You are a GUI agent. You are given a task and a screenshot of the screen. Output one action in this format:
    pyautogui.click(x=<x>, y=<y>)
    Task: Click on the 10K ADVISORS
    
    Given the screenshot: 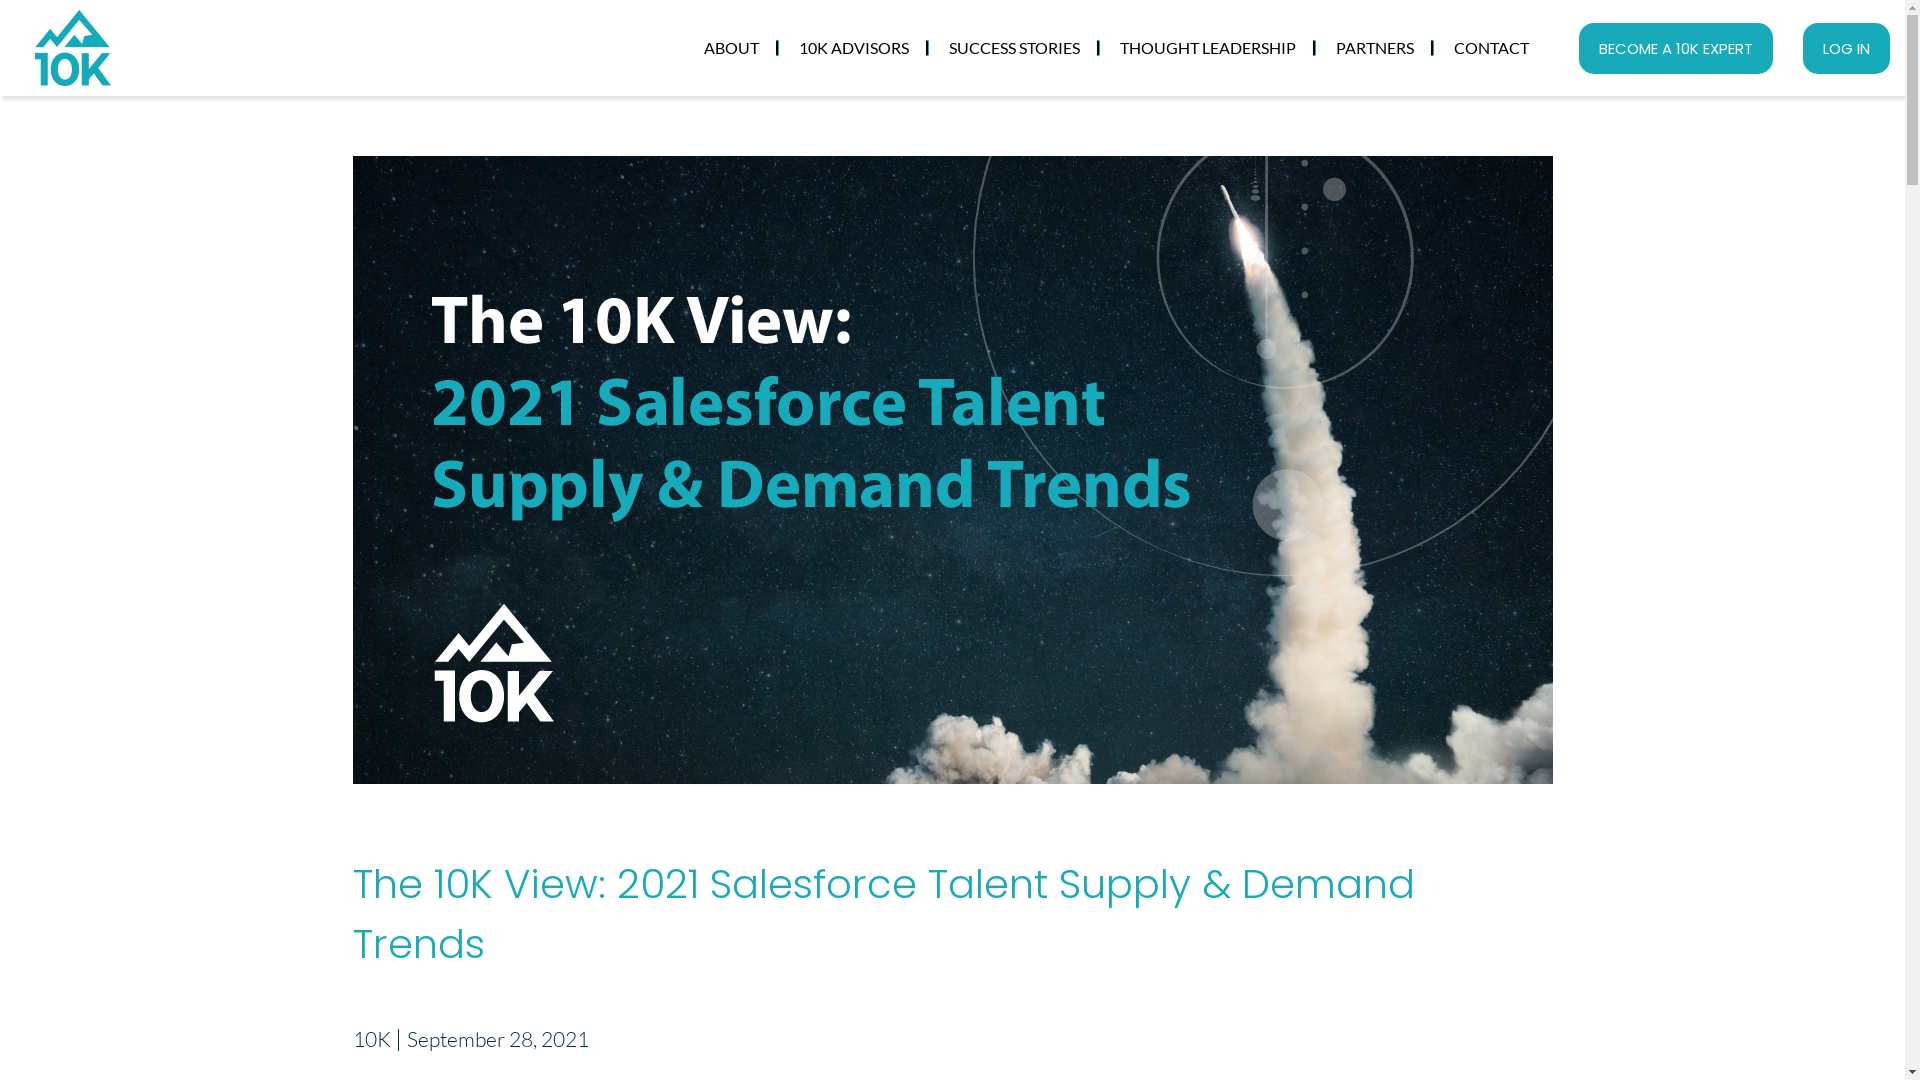 What is the action you would take?
    pyautogui.click(x=854, y=48)
    